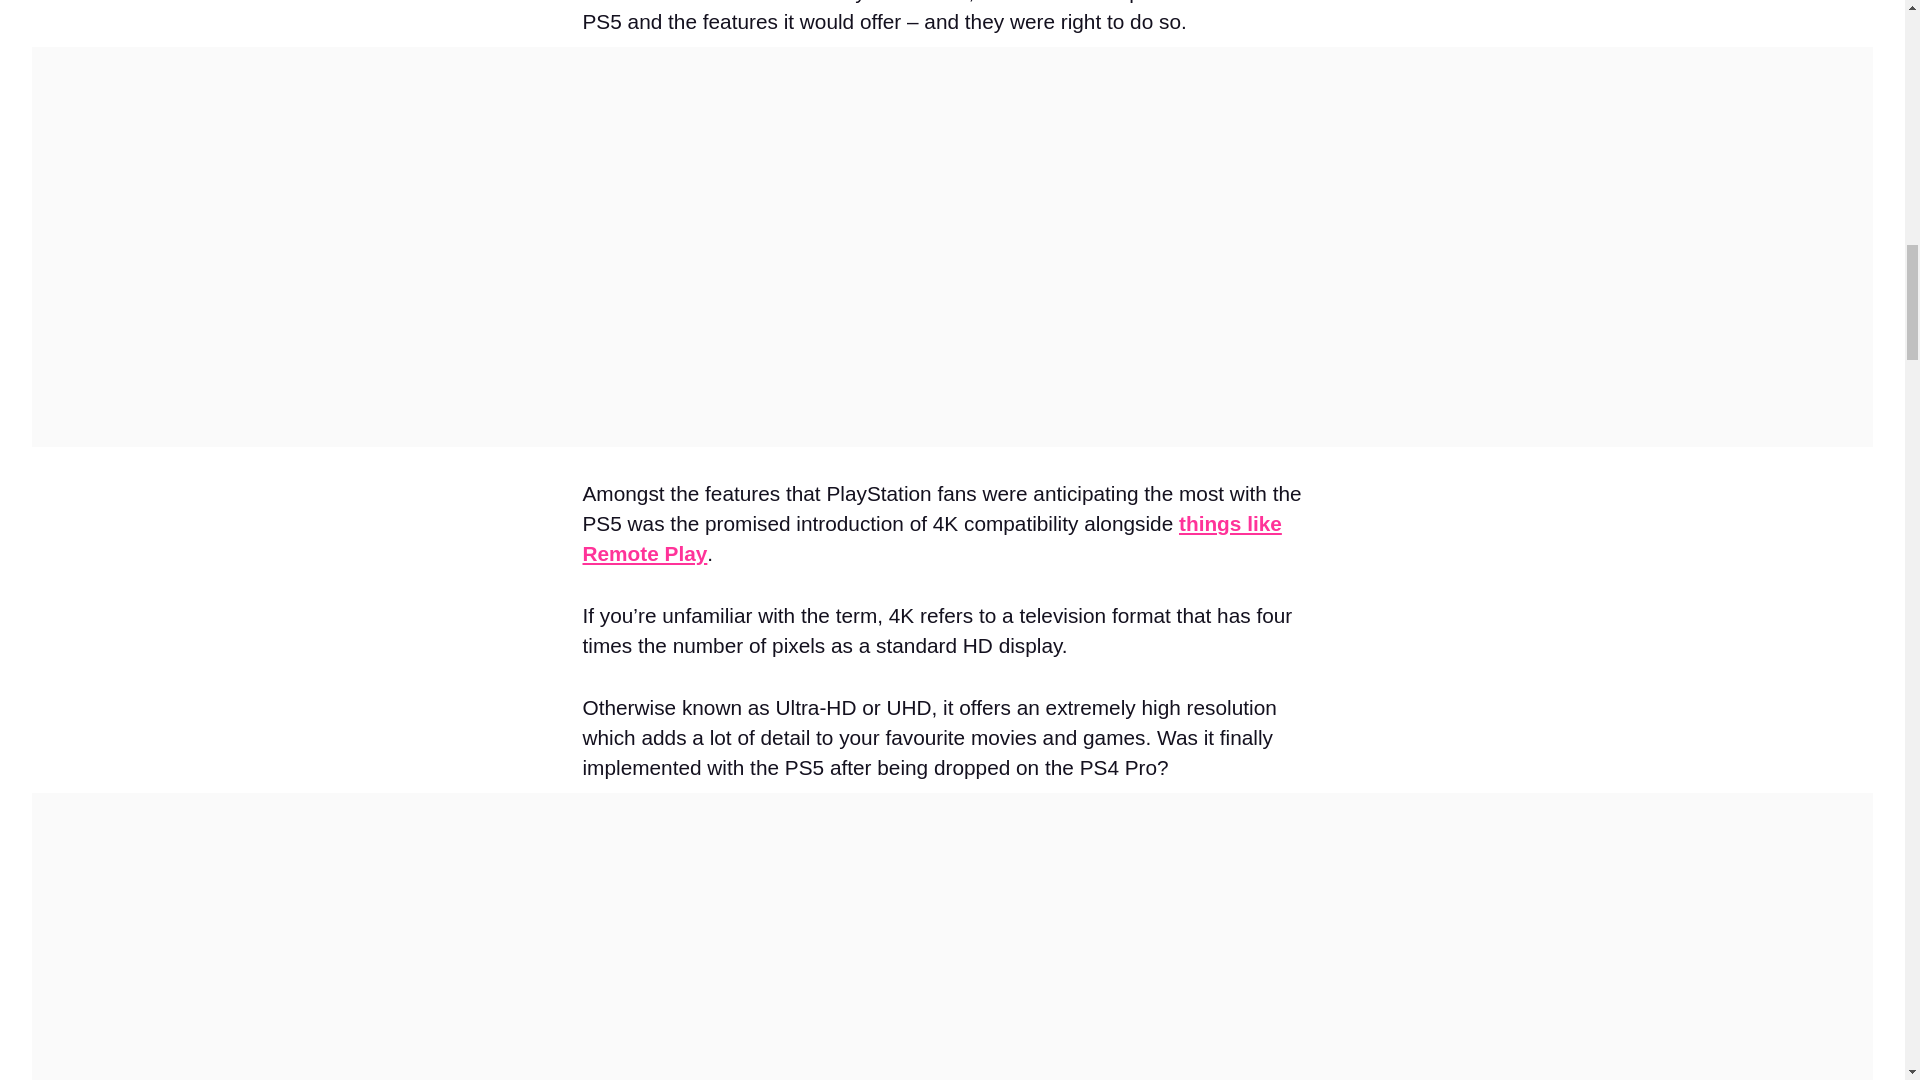  I want to click on things like Remote Play, so click(930, 538).